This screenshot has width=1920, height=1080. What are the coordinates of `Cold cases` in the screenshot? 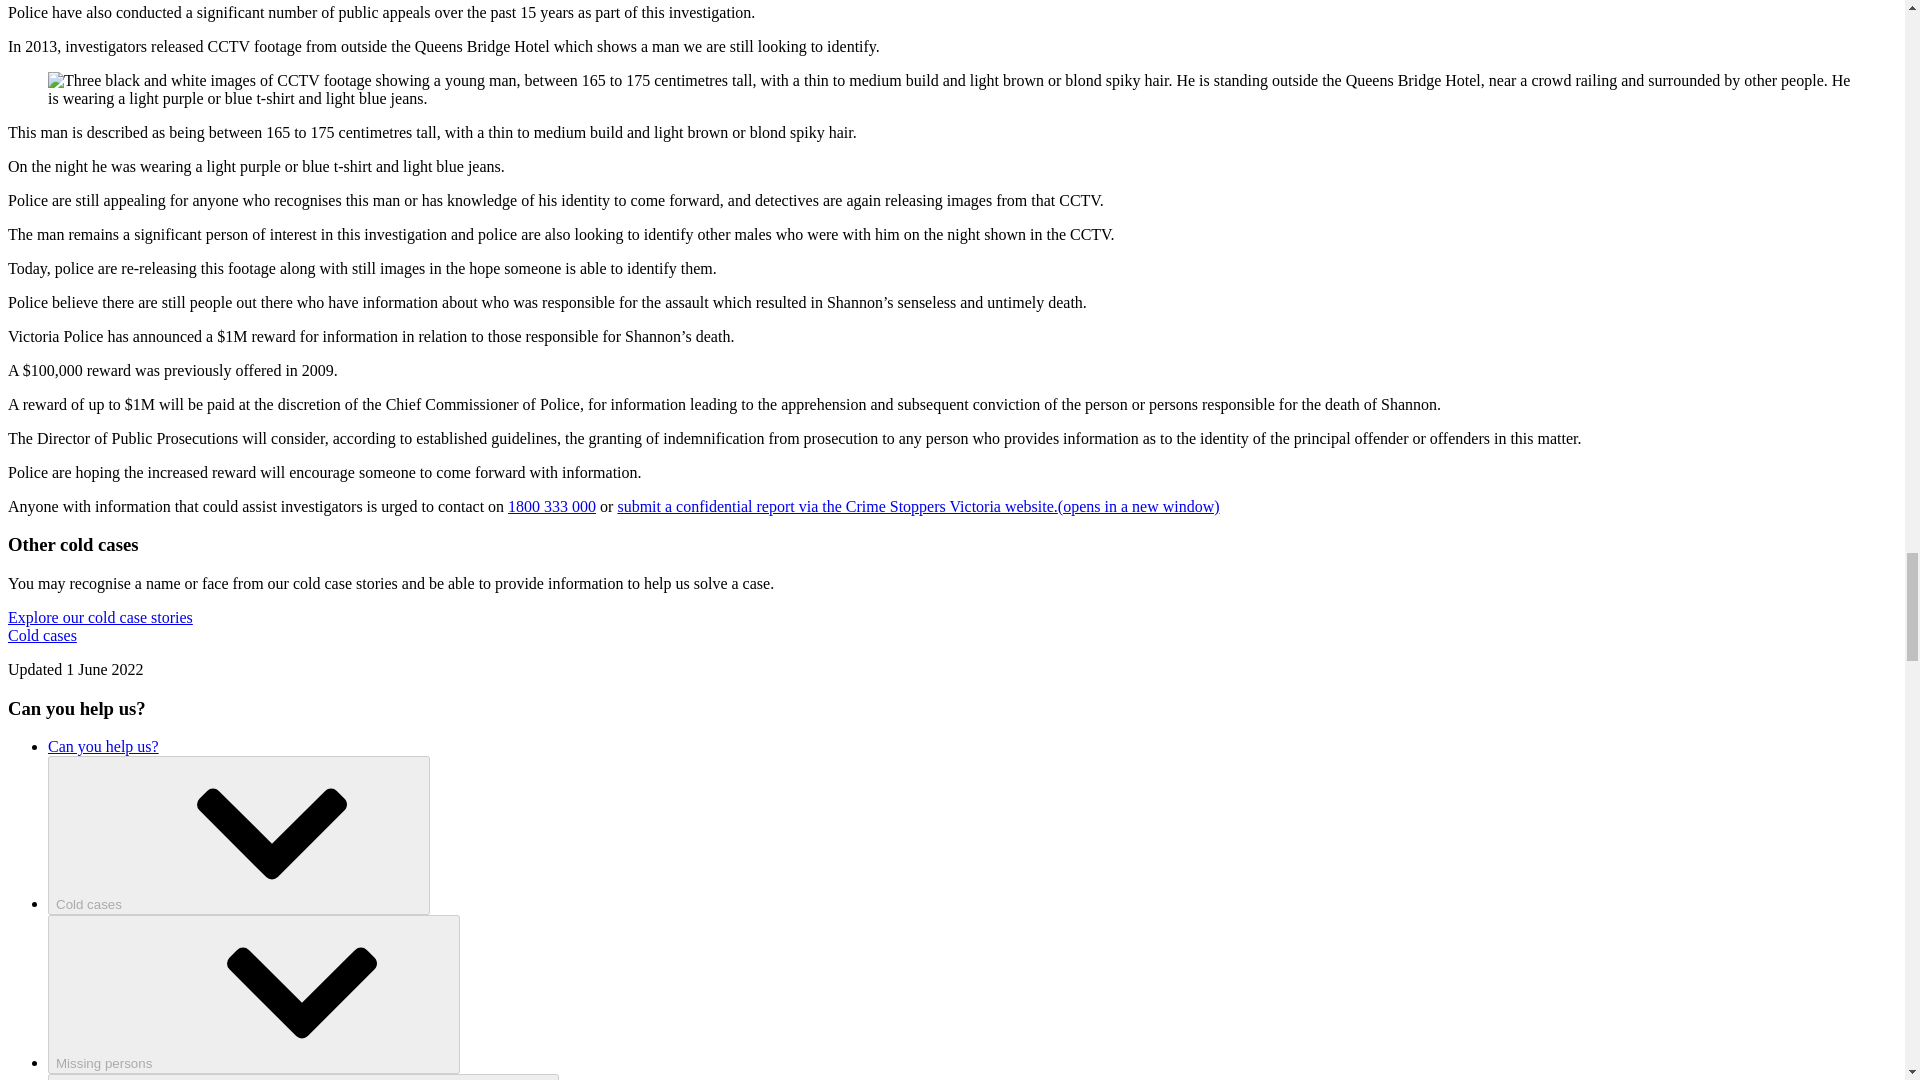 It's located at (42, 635).